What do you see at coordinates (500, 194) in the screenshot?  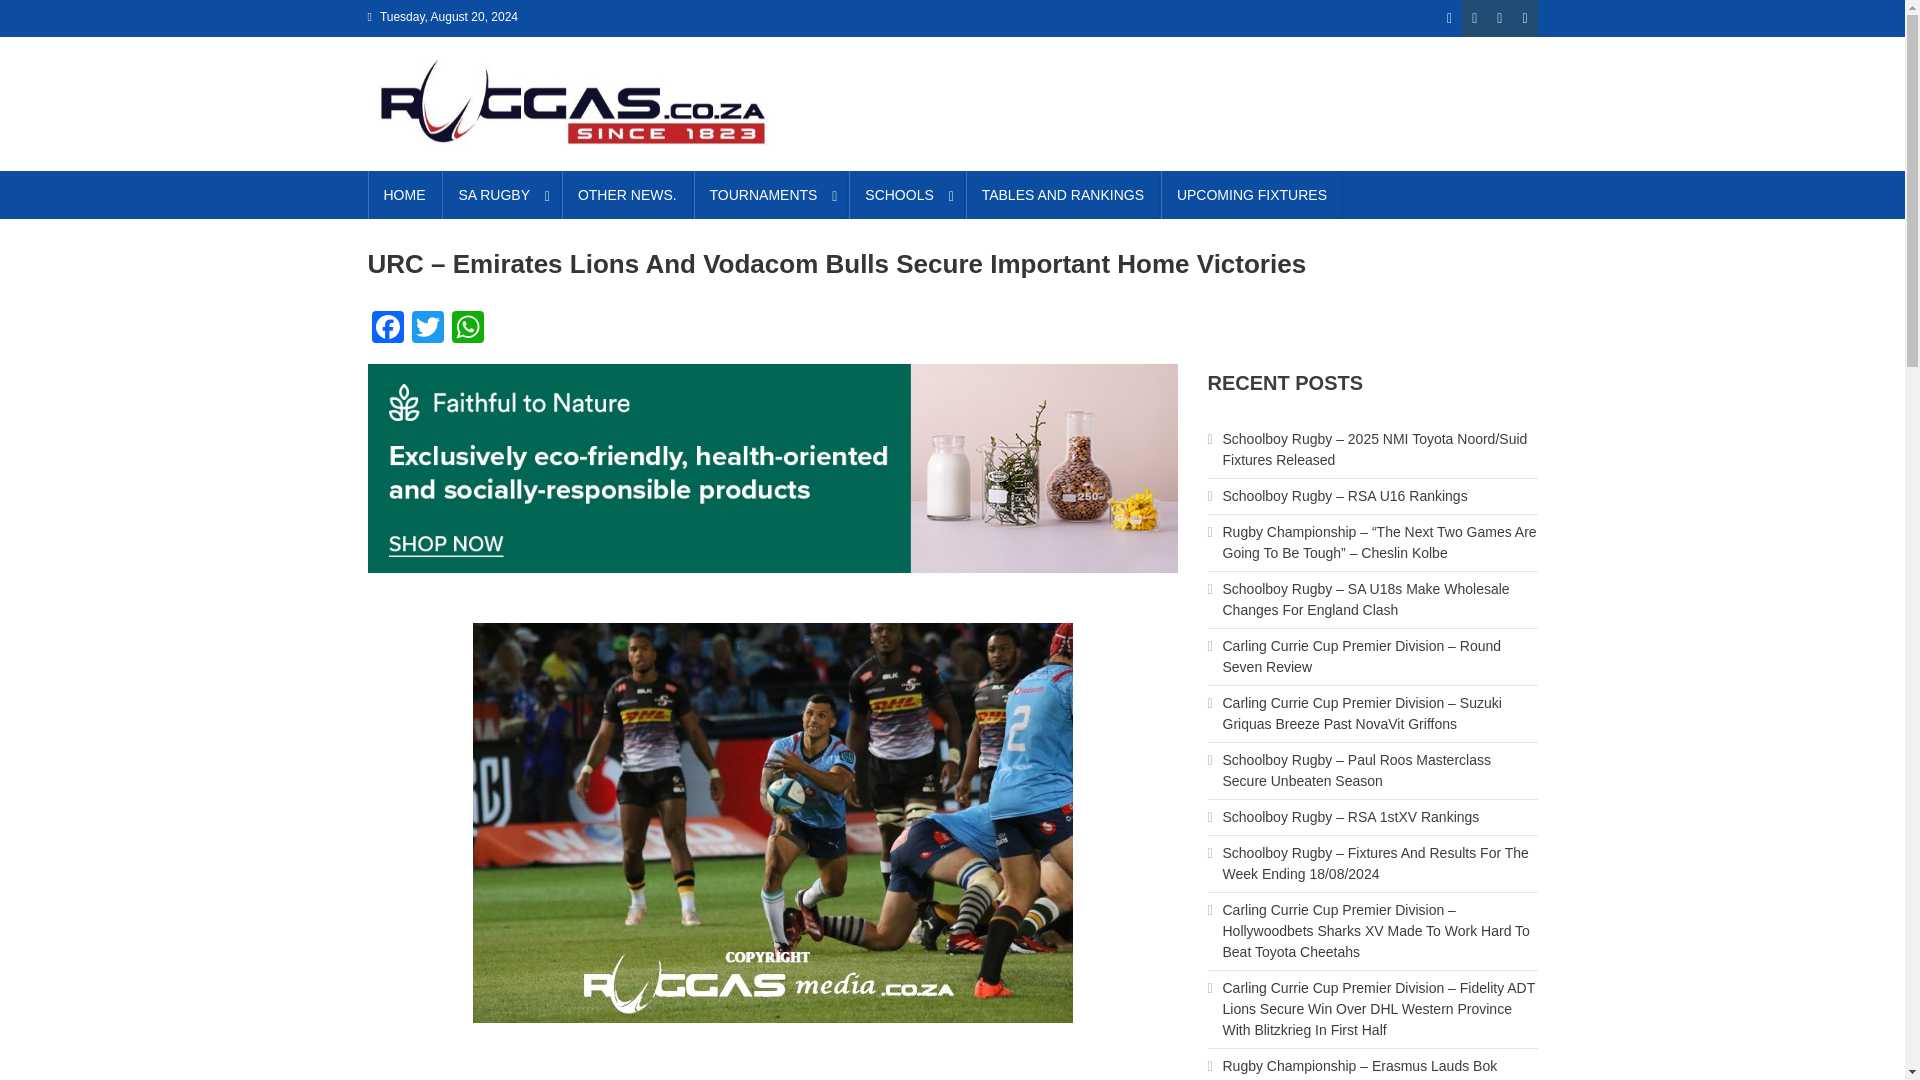 I see `SA RUGBY` at bounding box center [500, 194].